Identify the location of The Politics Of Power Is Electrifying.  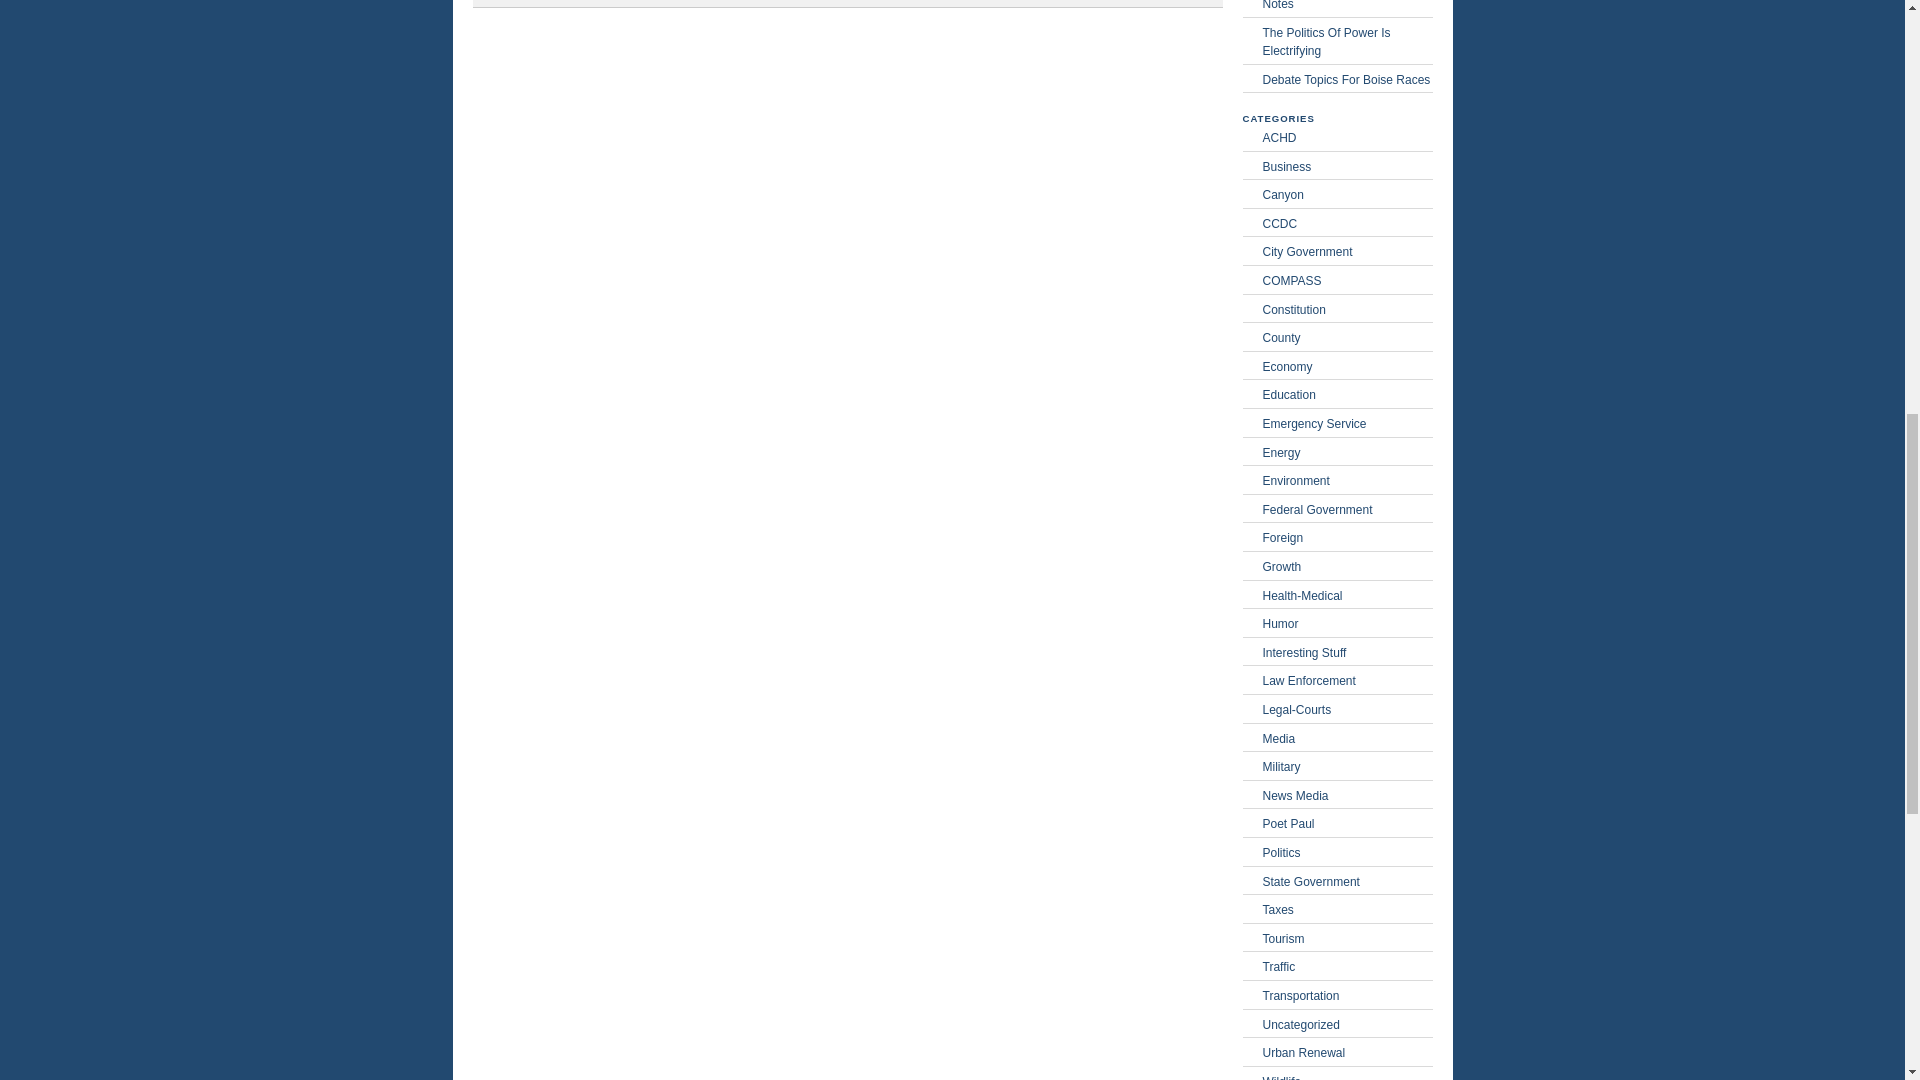
(1346, 42).